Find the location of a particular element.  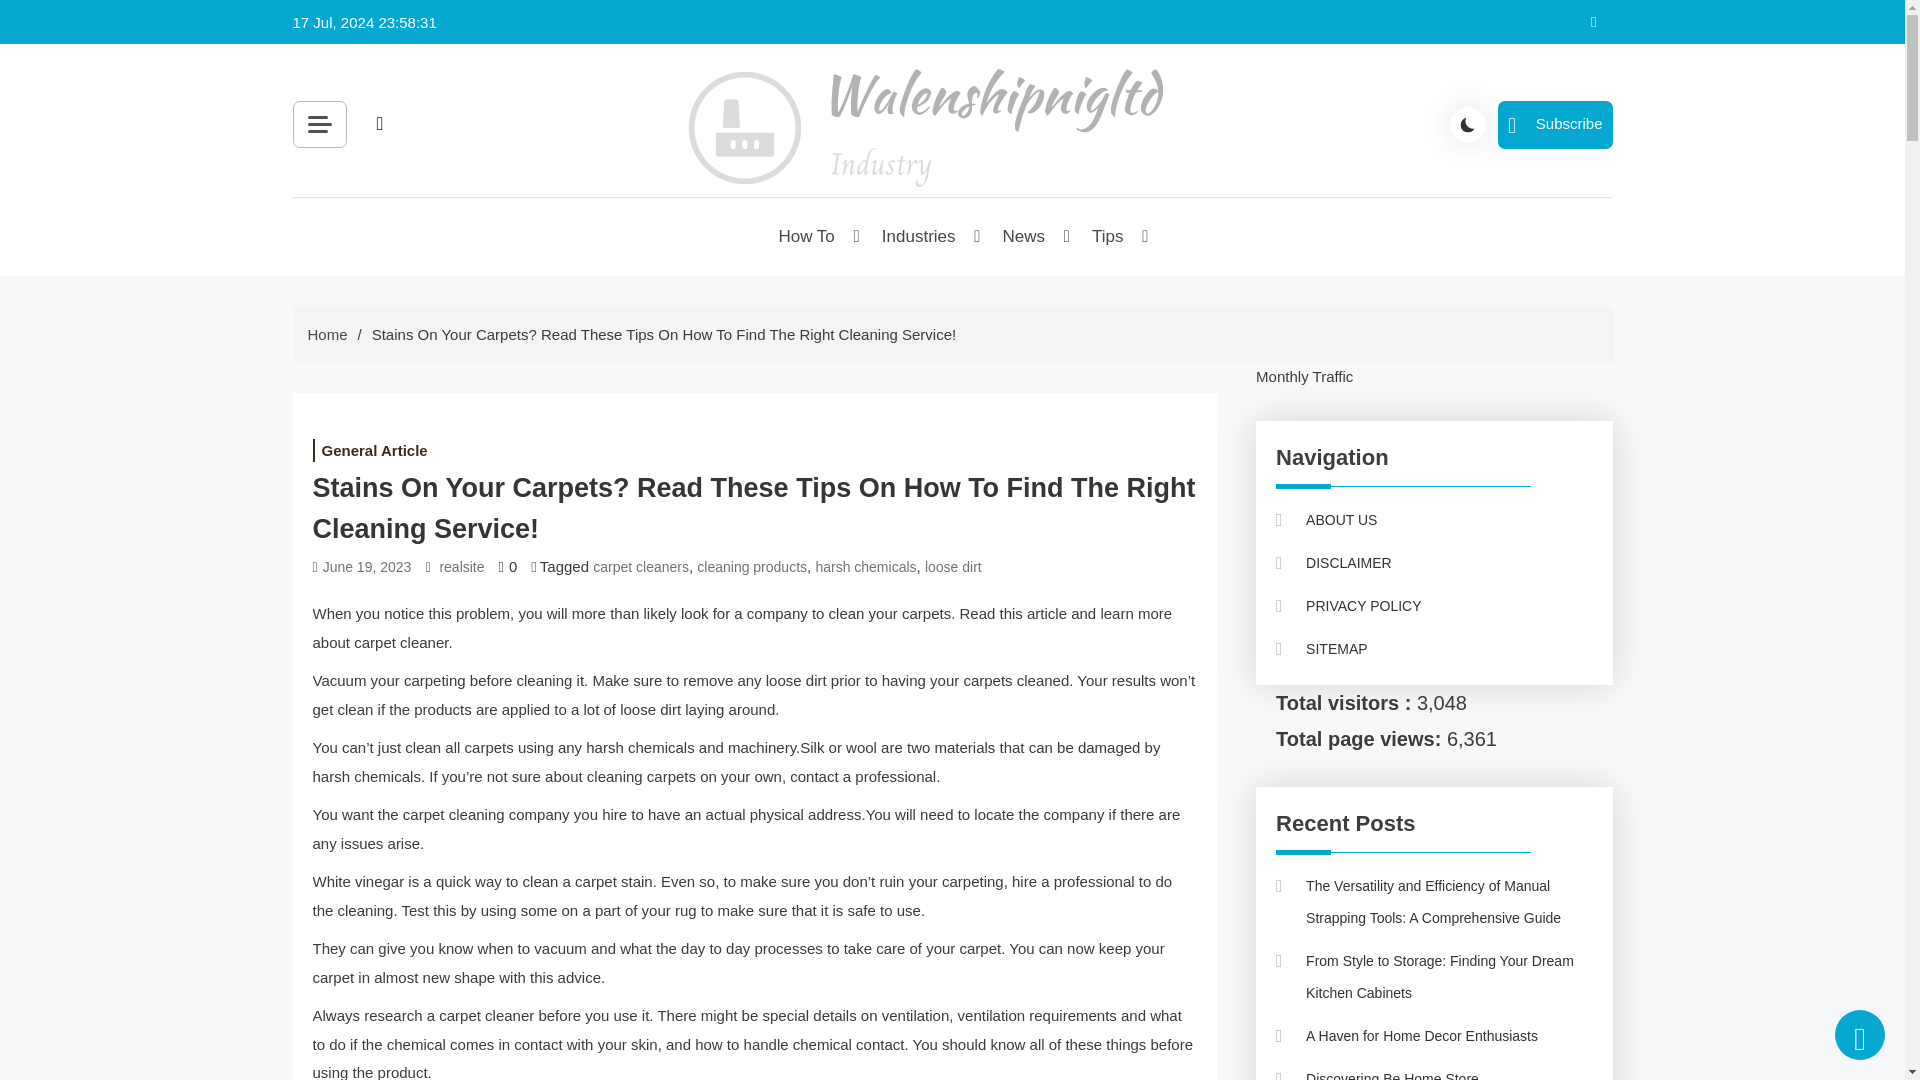

How To is located at coordinates (807, 236).